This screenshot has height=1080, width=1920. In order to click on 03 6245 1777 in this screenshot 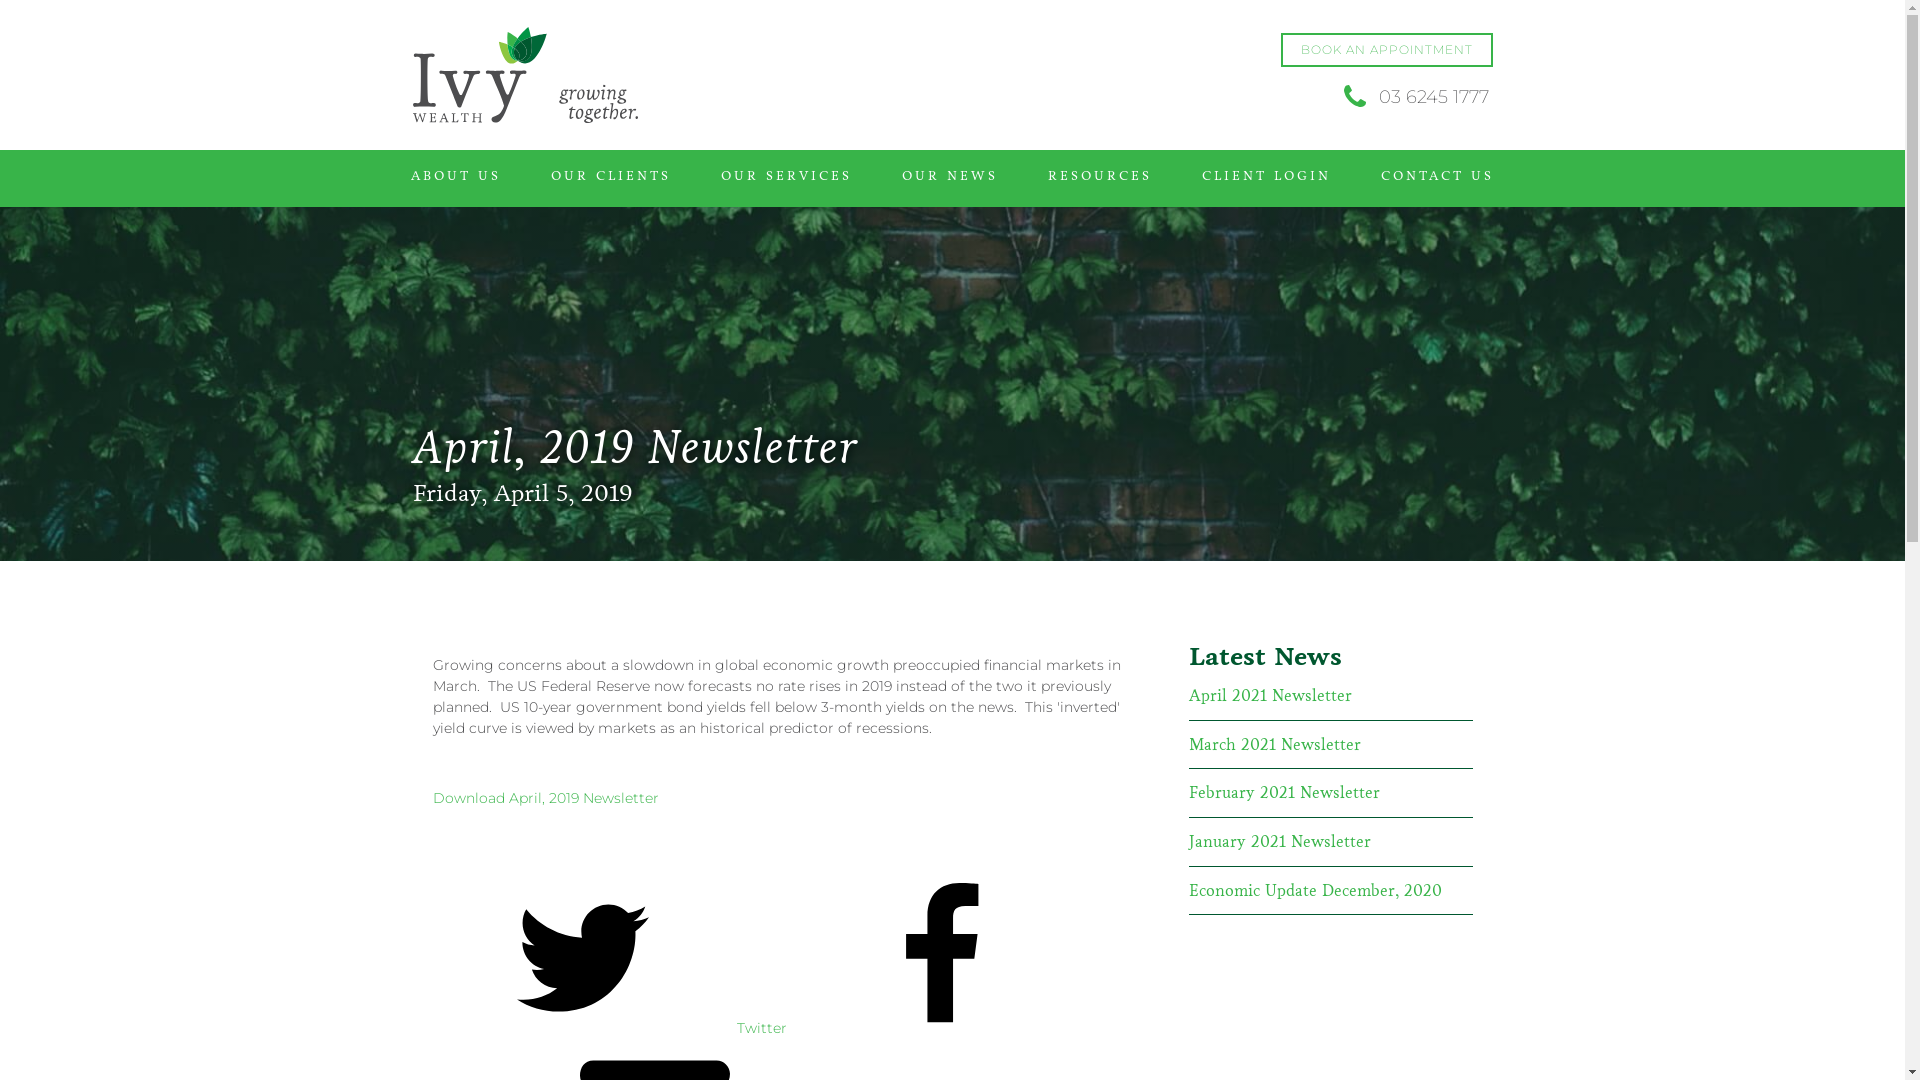, I will do `click(1414, 97)`.